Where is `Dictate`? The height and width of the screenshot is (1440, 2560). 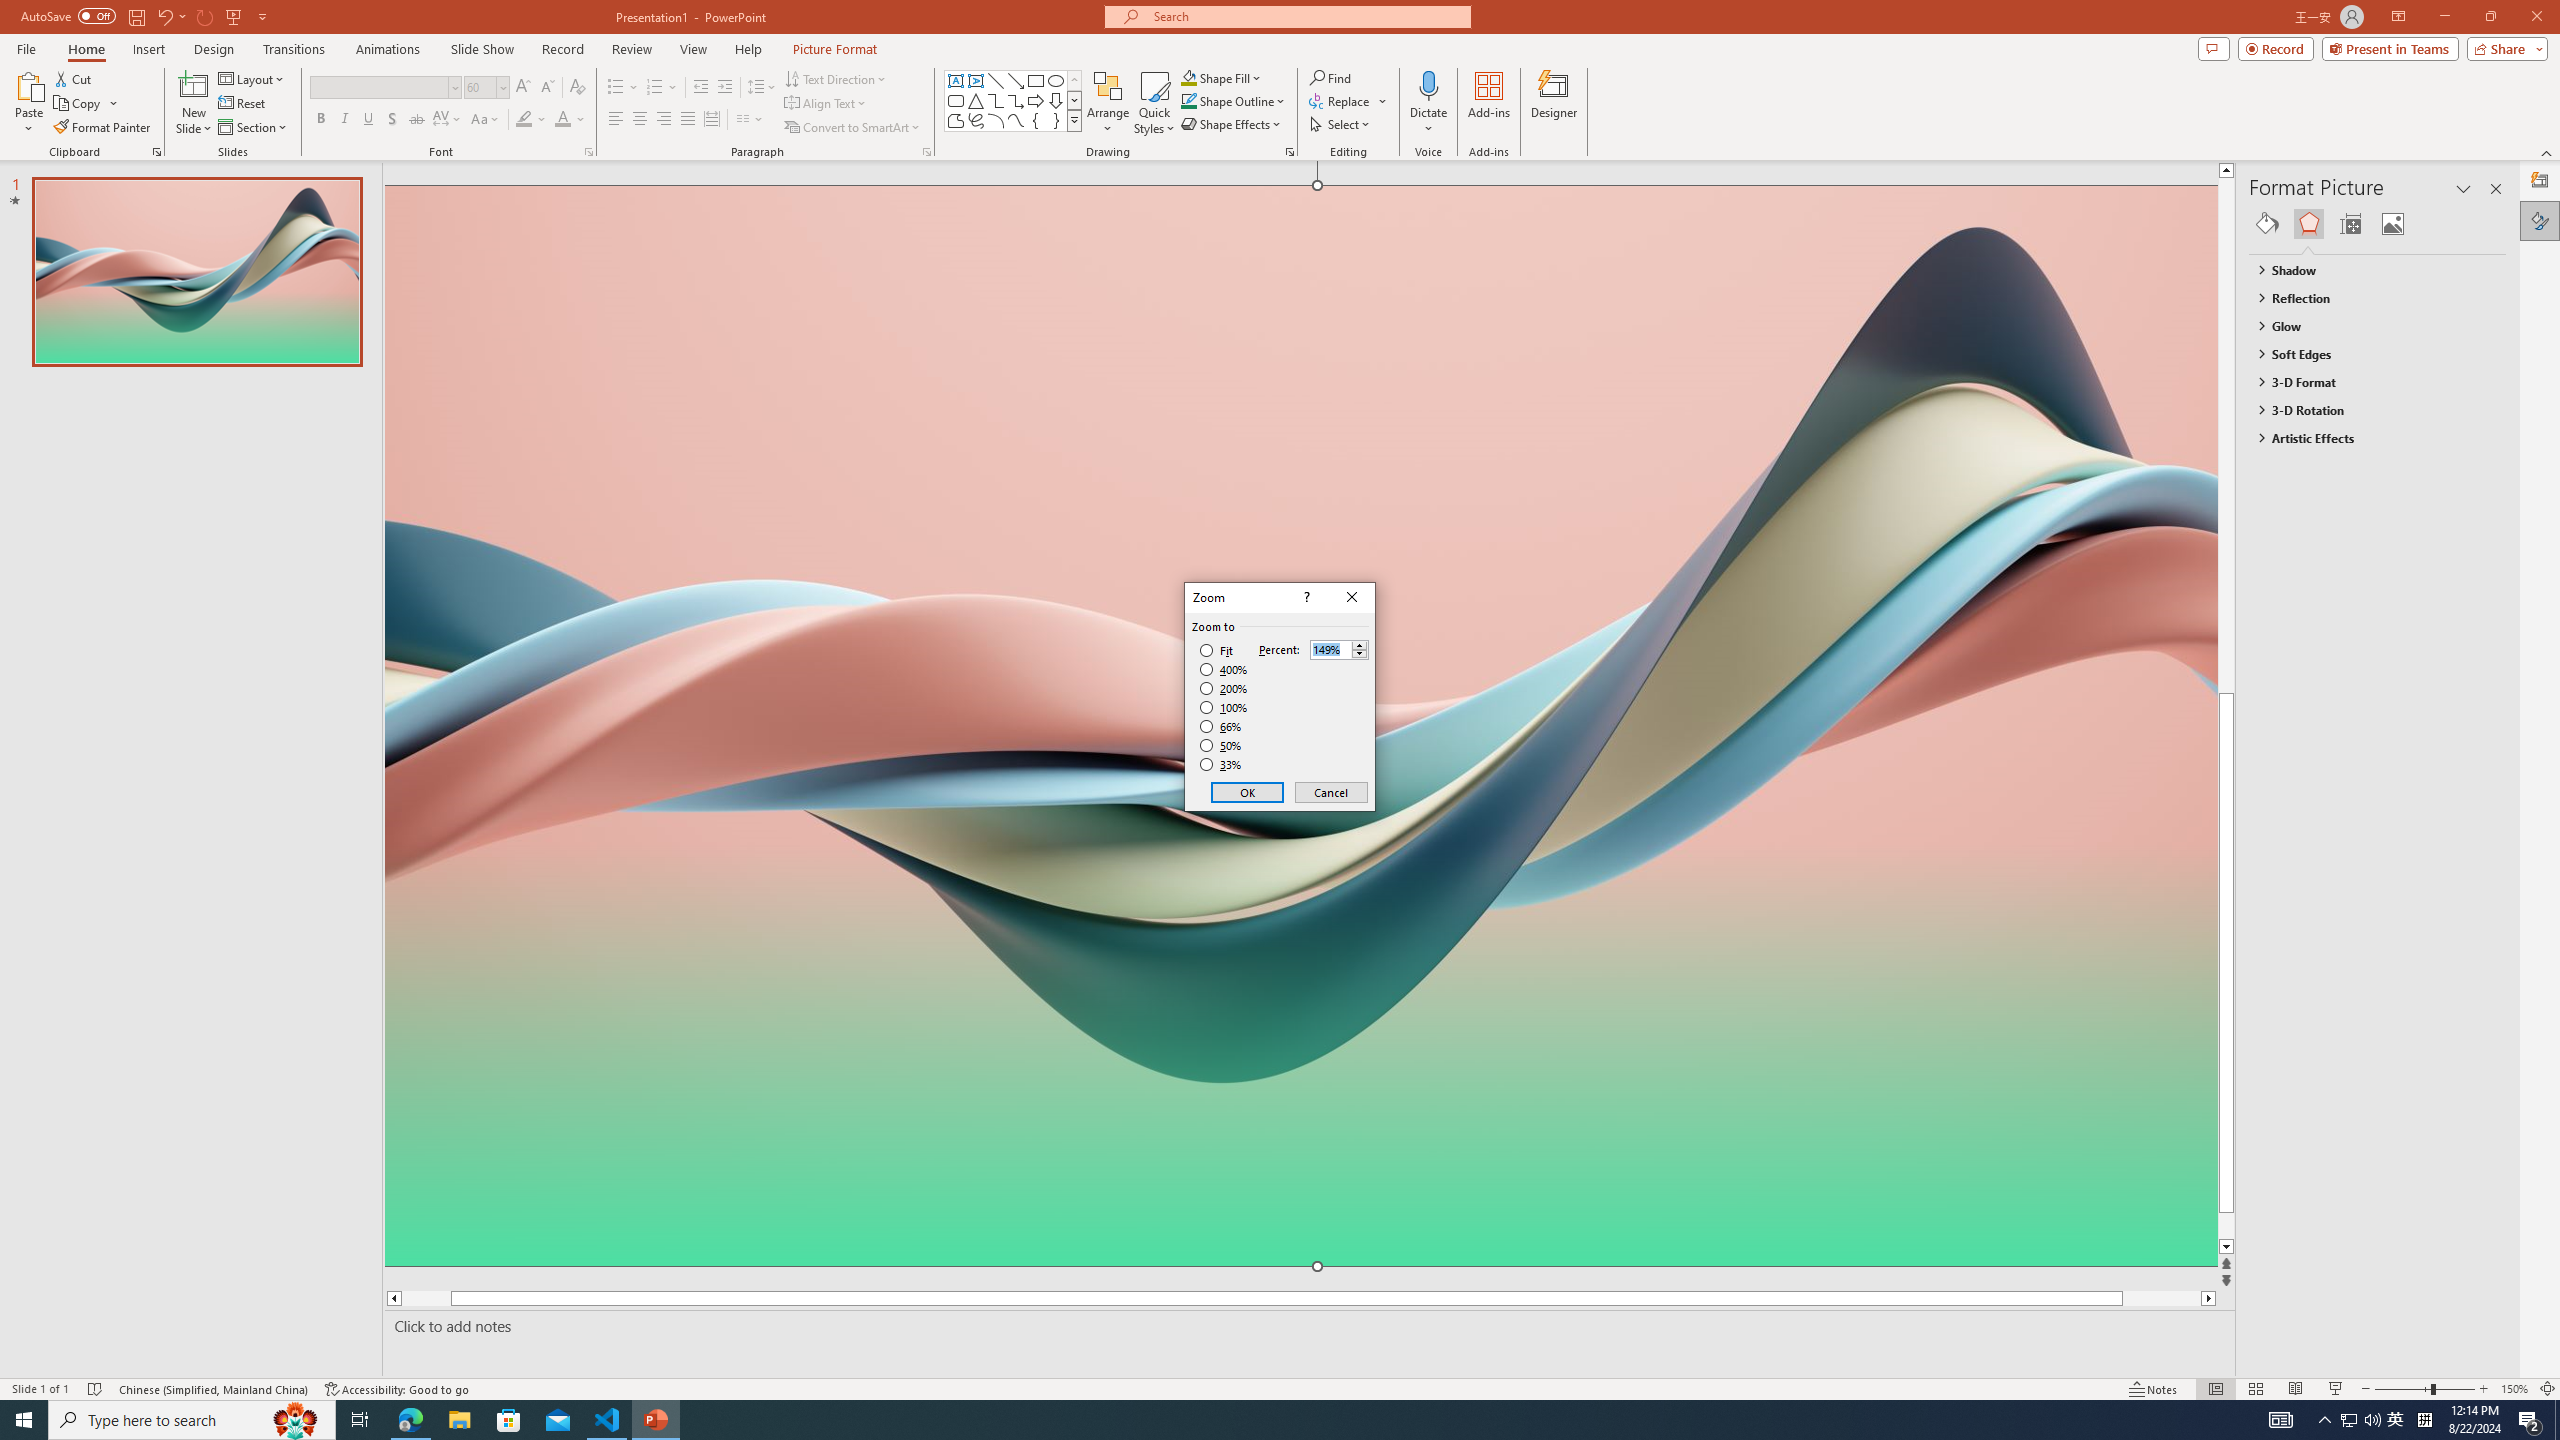
Dictate is located at coordinates (1428, 103).